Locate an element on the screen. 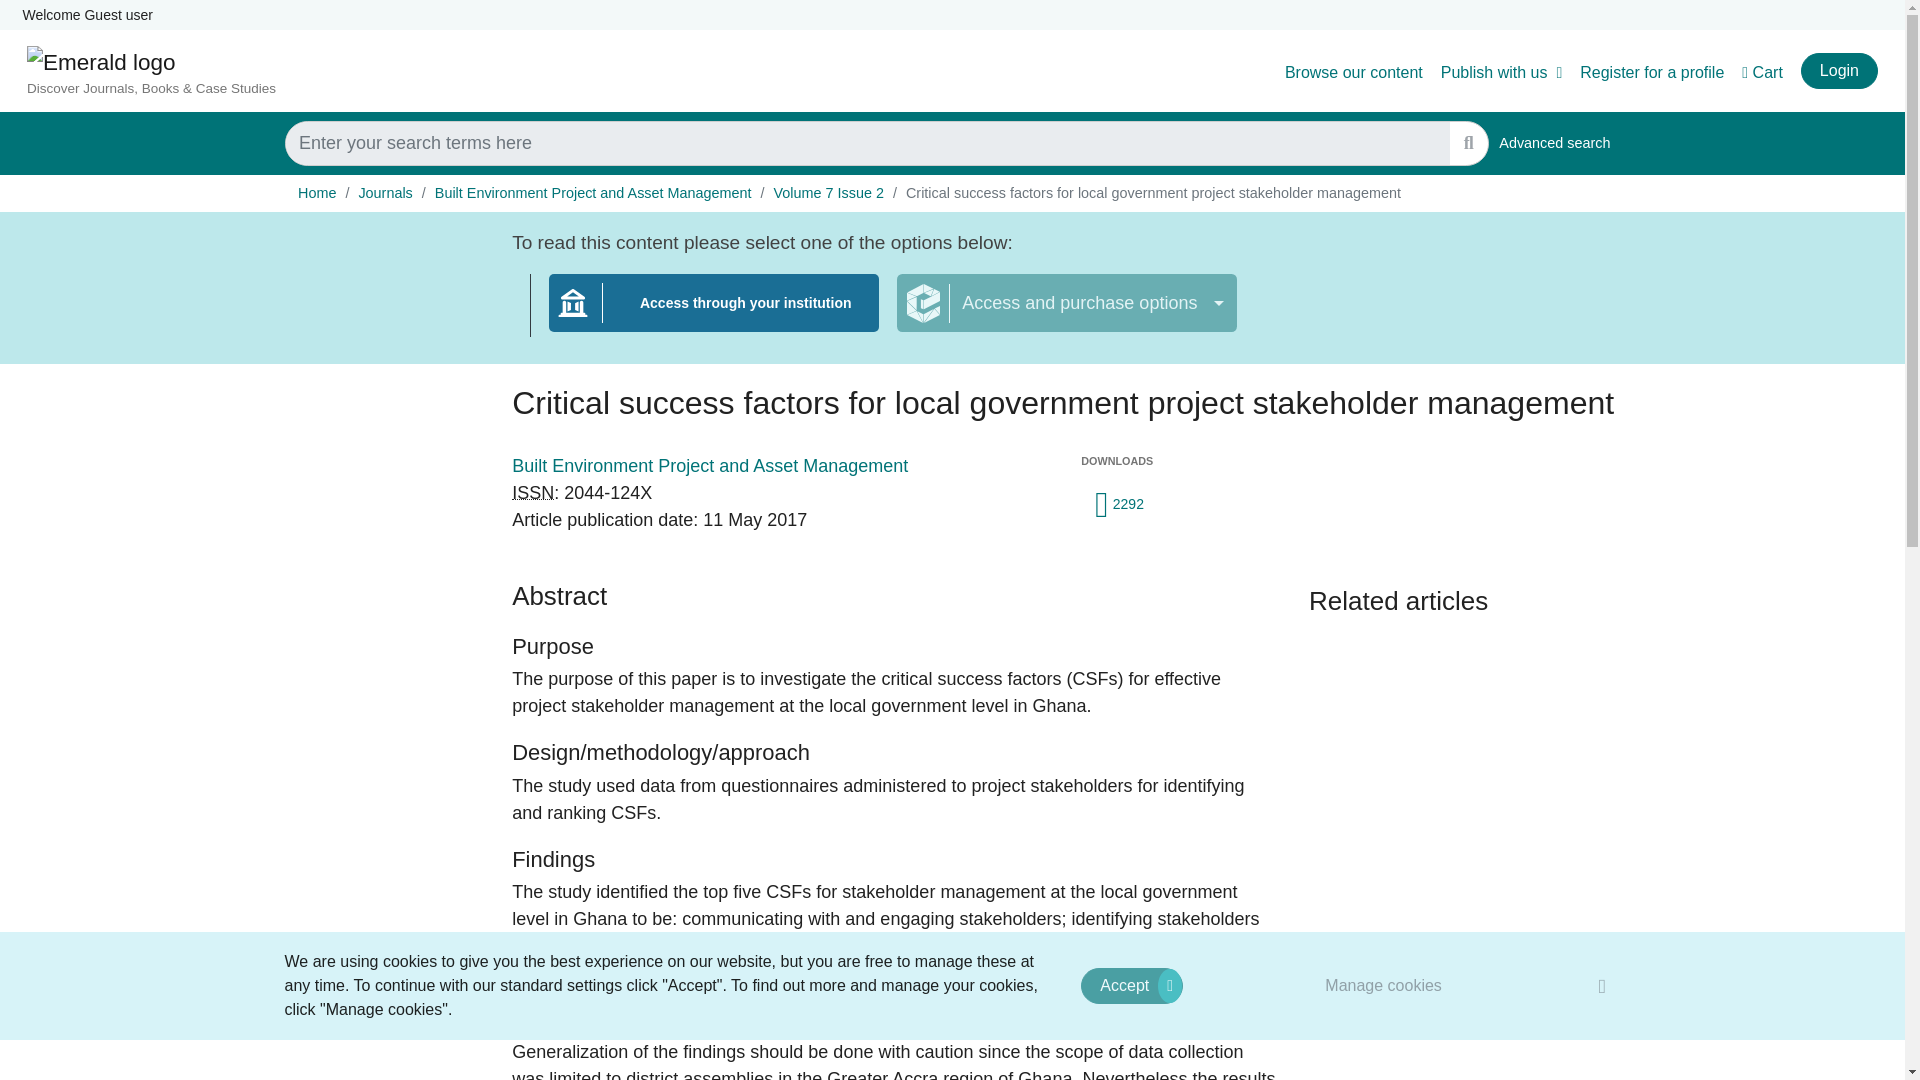 The image size is (1920, 1080). Publish with us is located at coordinates (1502, 72).